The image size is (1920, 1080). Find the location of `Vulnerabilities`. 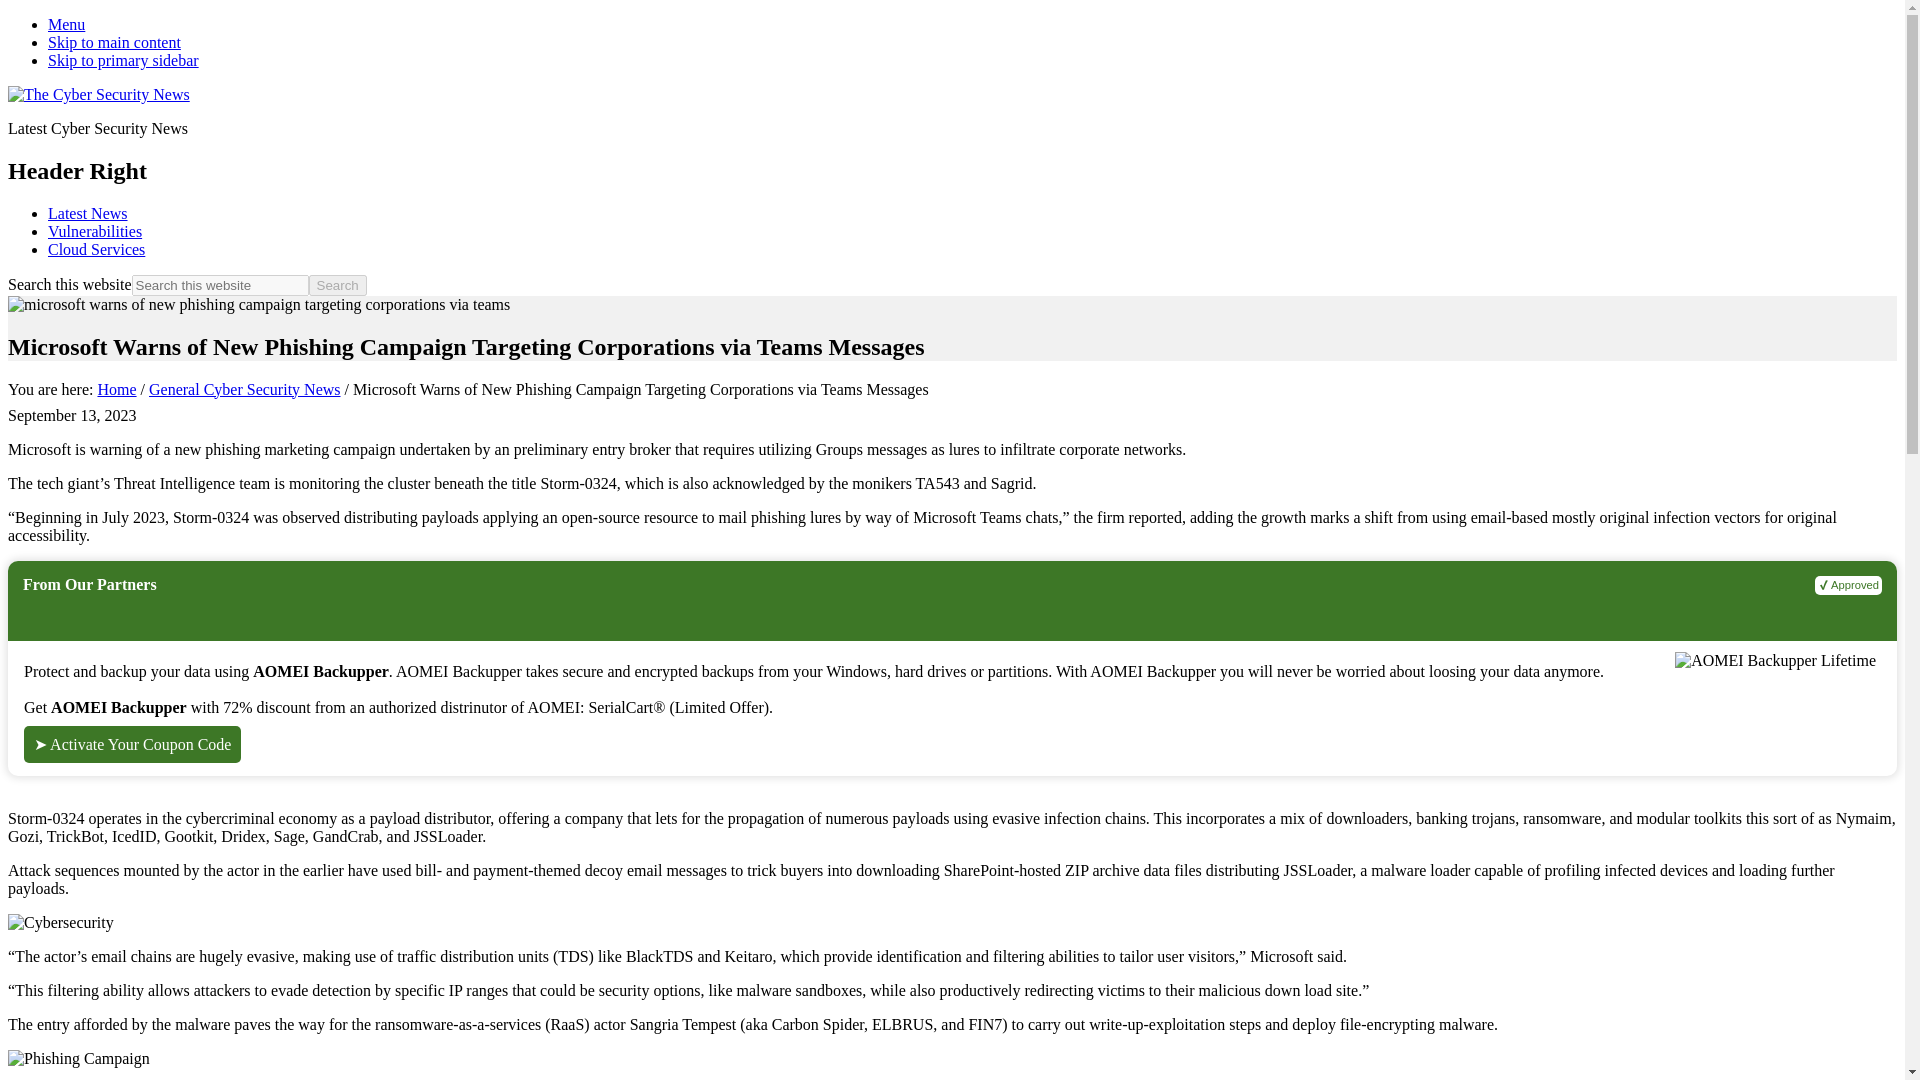

Vulnerabilities is located at coordinates (95, 230).